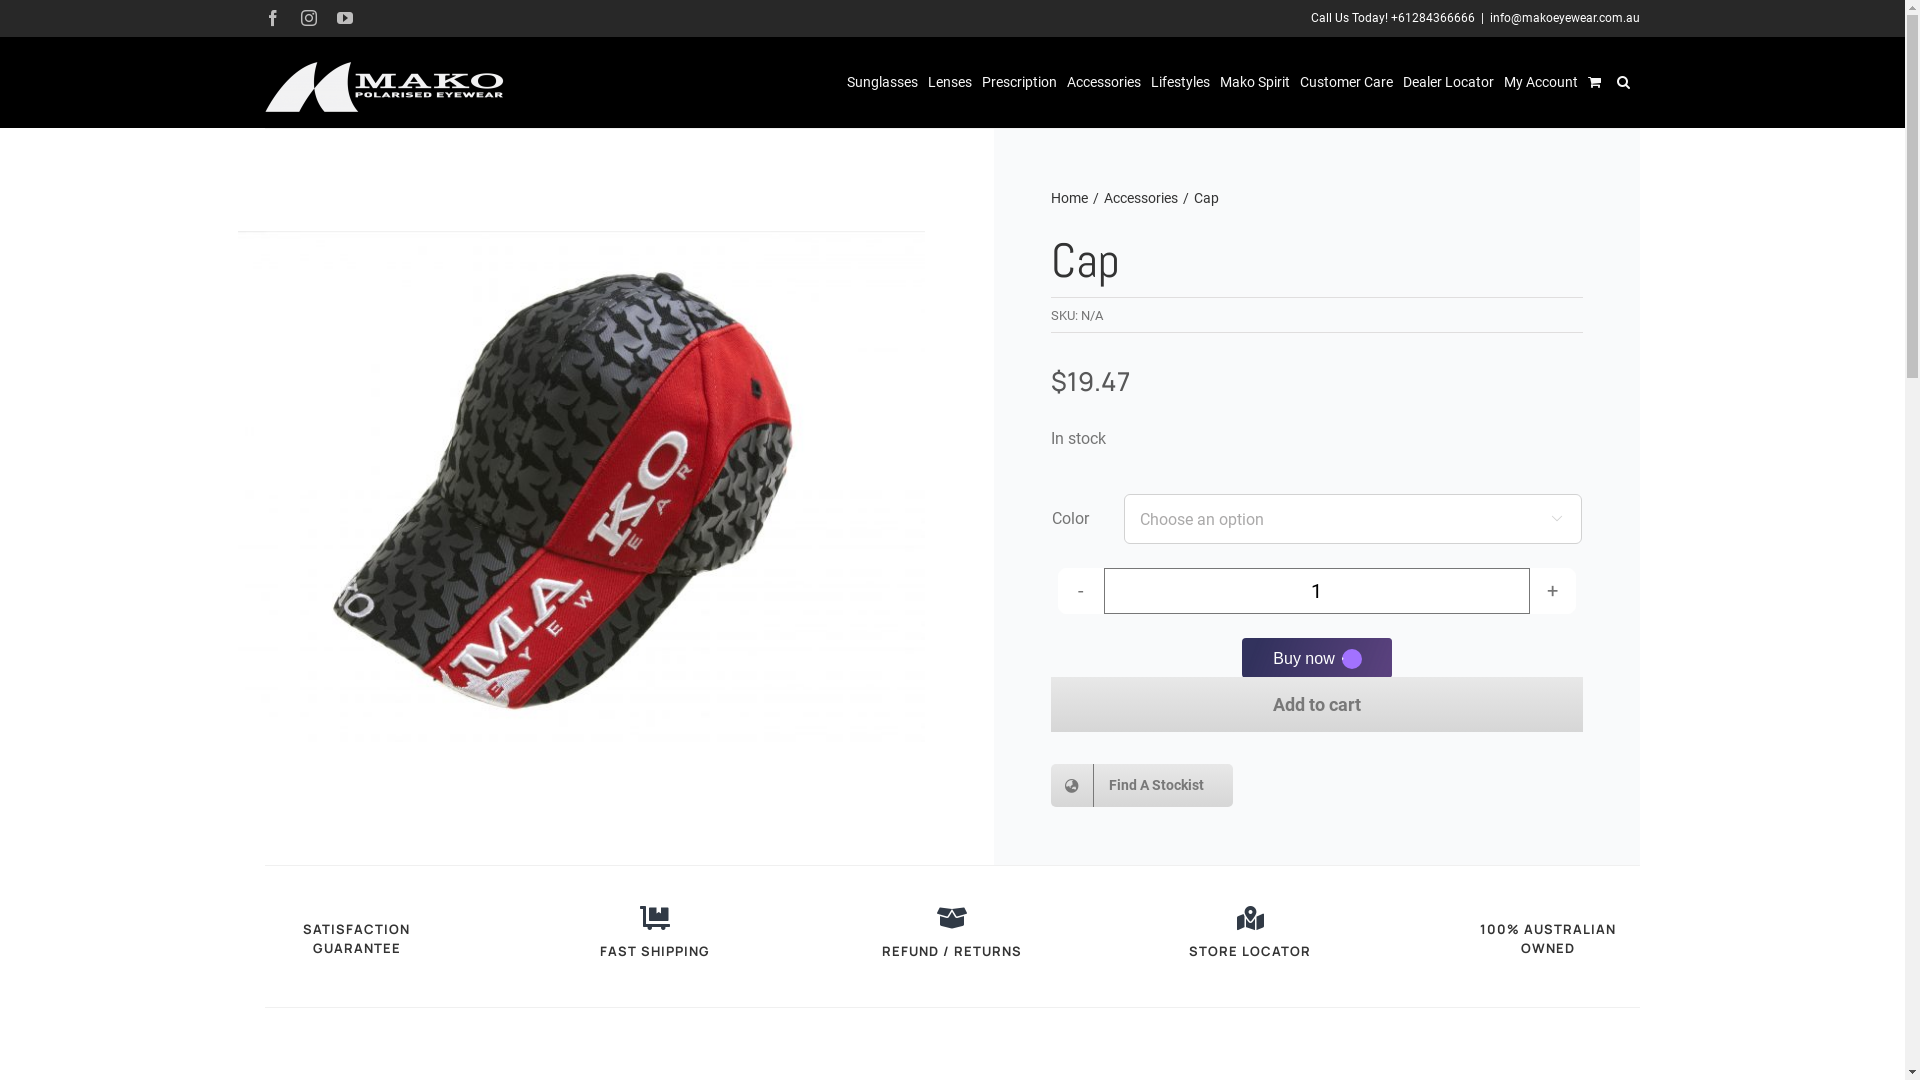 This screenshot has height=1080, width=1920. What do you see at coordinates (1632, 316) in the screenshot?
I see `Log In` at bounding box center [1632, 316].